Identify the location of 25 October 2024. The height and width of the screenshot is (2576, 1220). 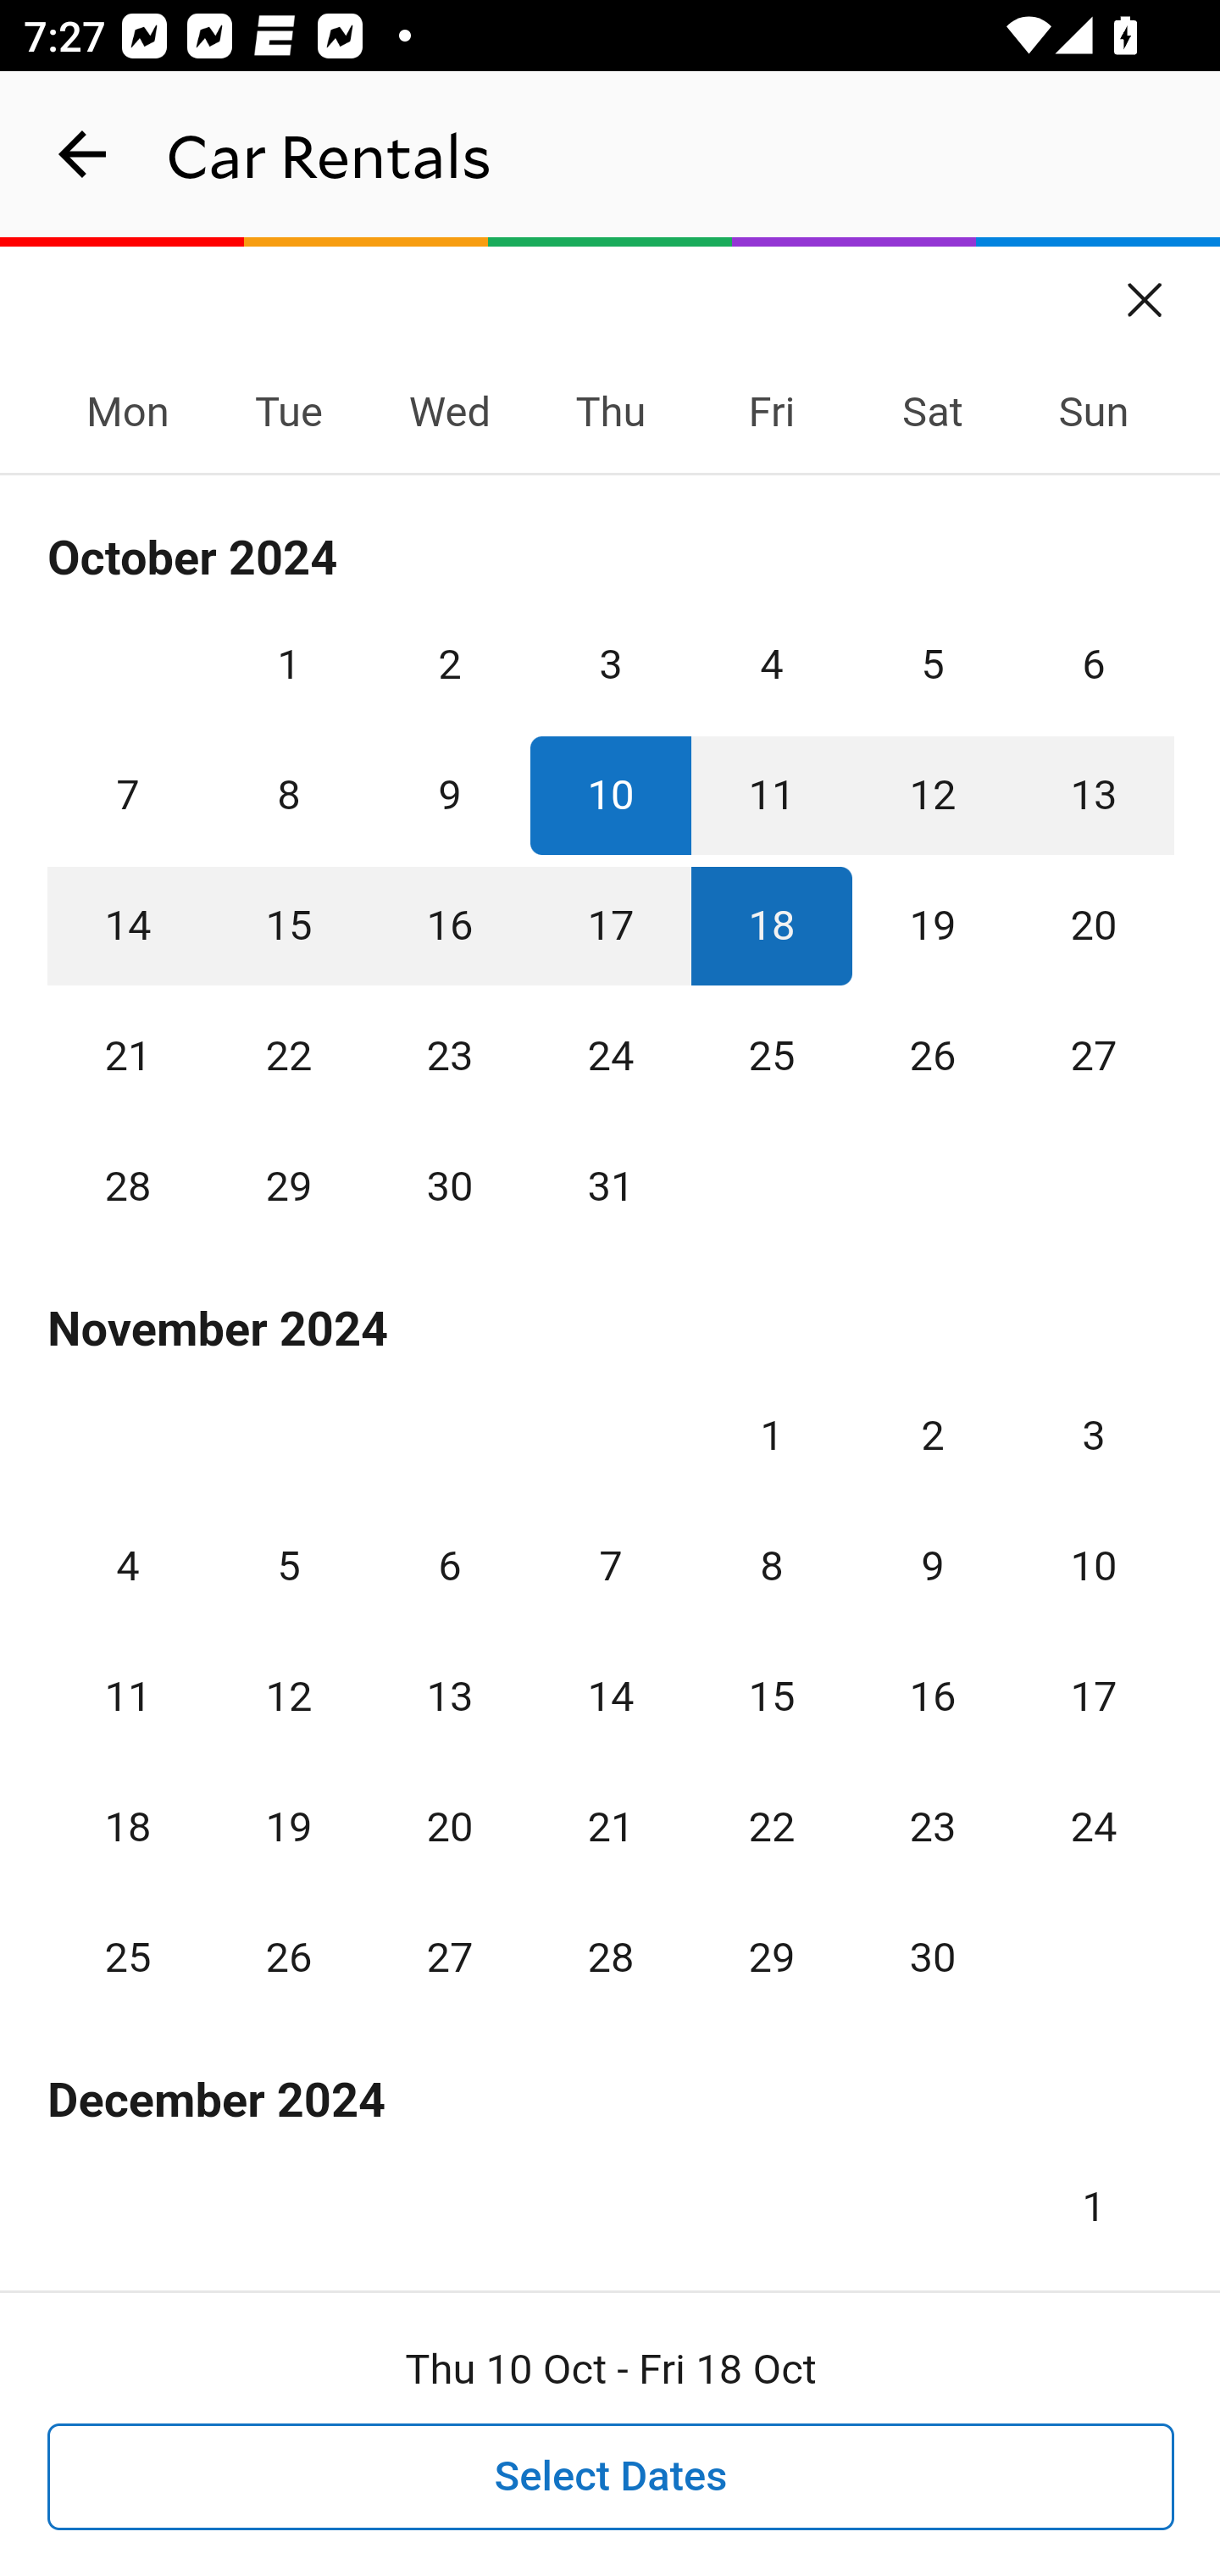
(772, 1056).